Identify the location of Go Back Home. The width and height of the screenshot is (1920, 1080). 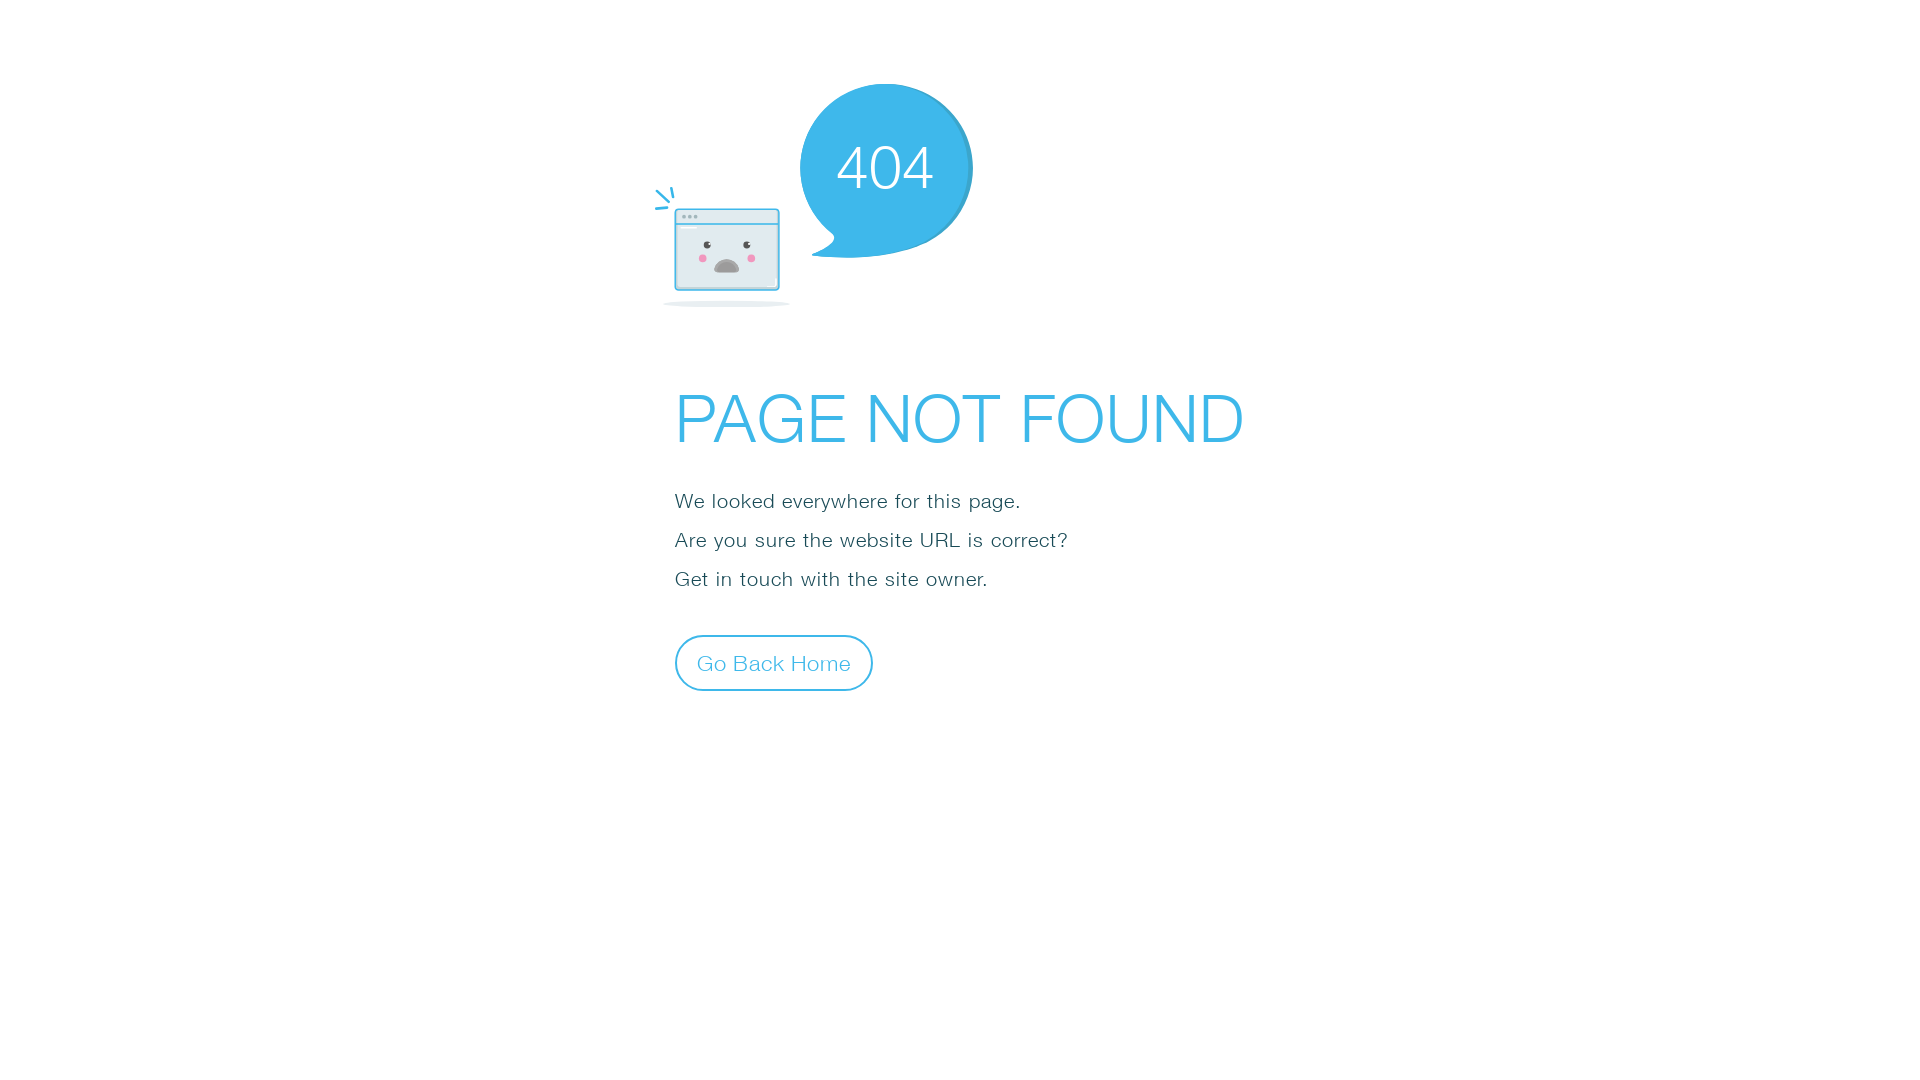
(774, 662).